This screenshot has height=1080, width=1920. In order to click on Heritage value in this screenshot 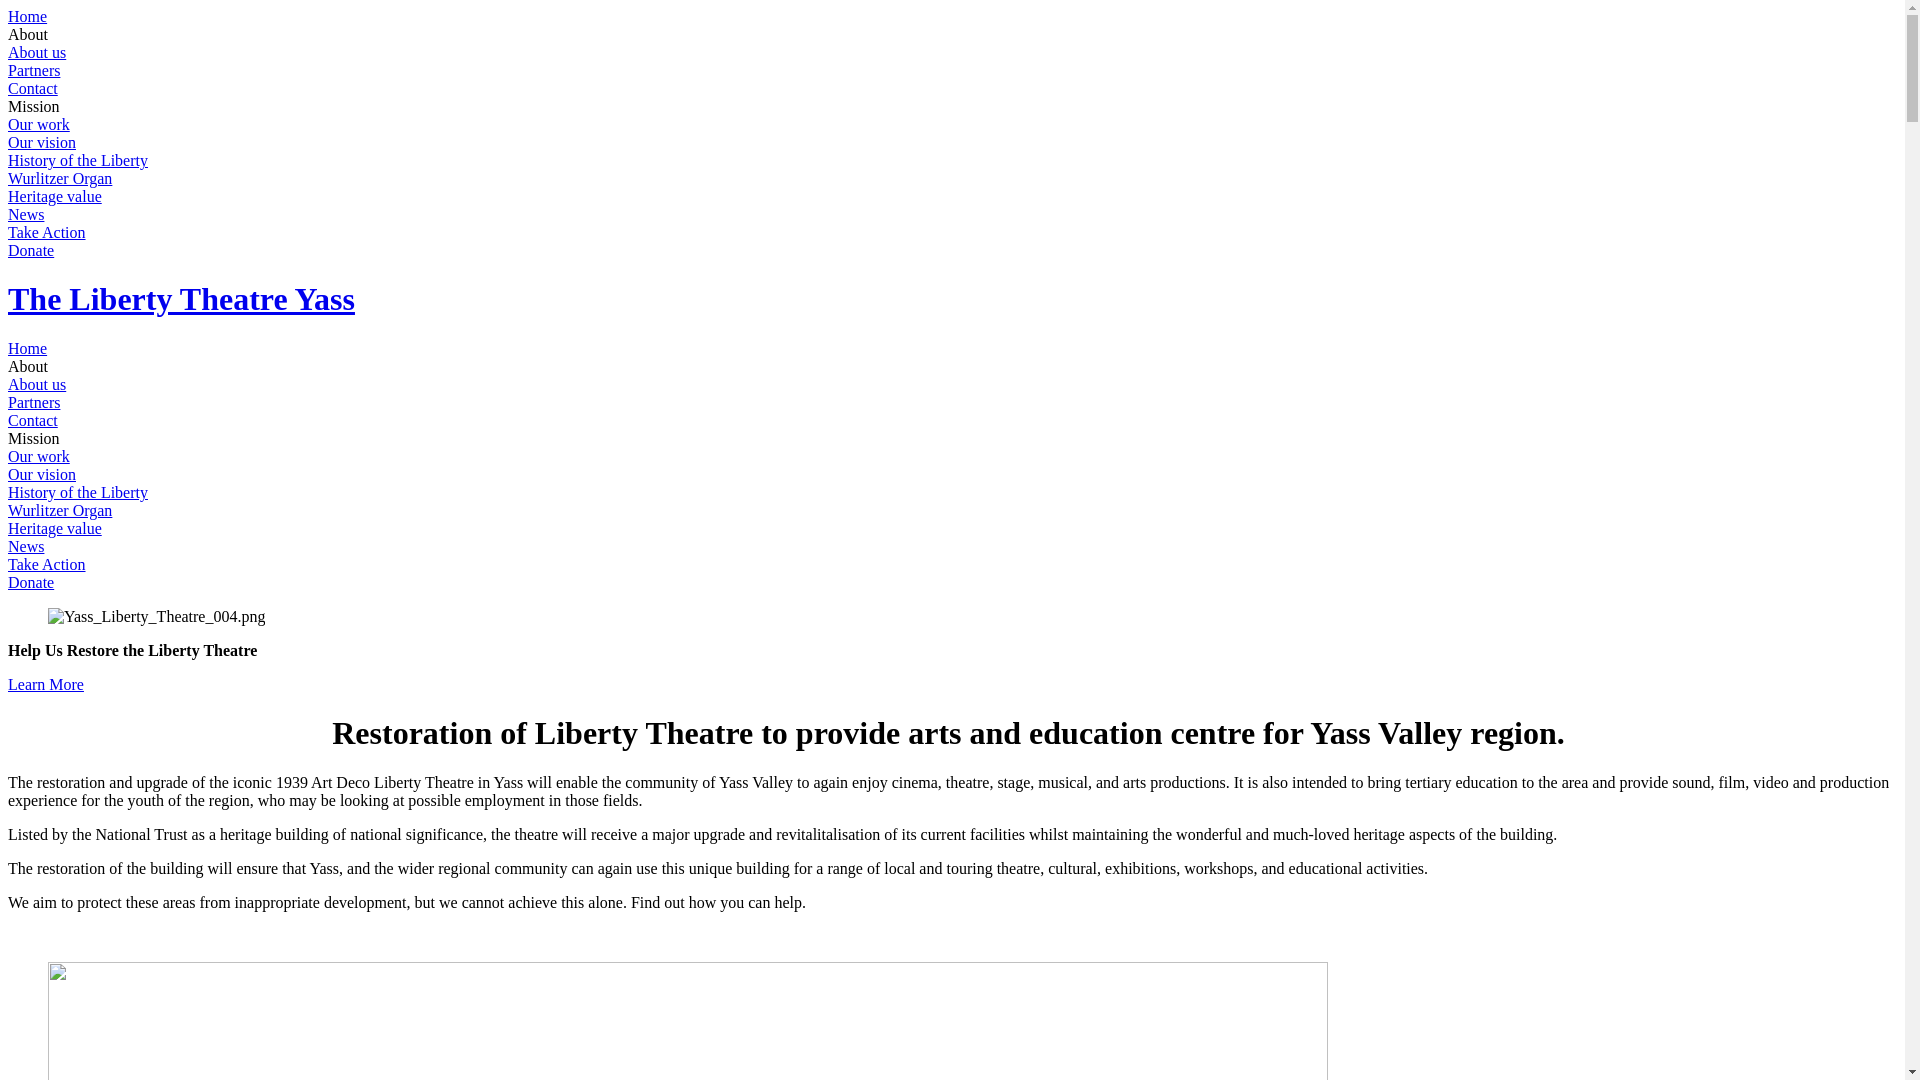, I will do `click(55, 196)`.